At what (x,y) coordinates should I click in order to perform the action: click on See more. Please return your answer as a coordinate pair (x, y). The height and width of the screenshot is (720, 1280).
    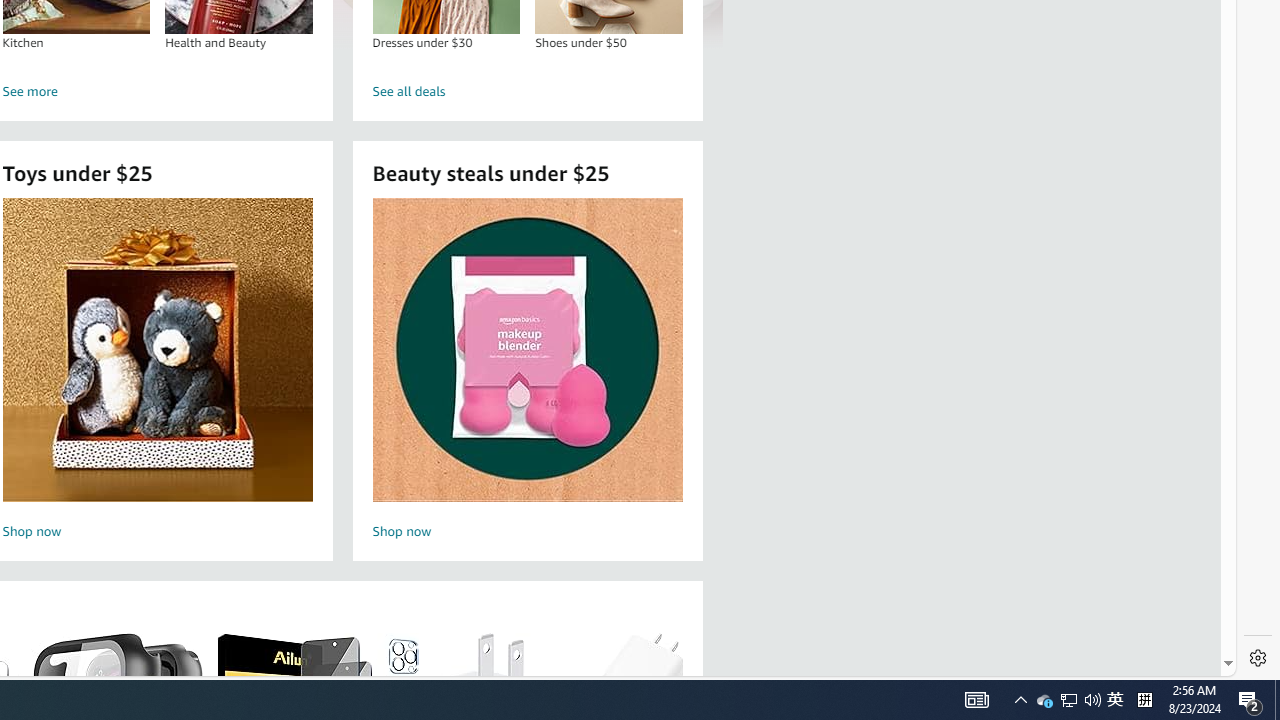
    Looking at the image, I should click on (158, 92).